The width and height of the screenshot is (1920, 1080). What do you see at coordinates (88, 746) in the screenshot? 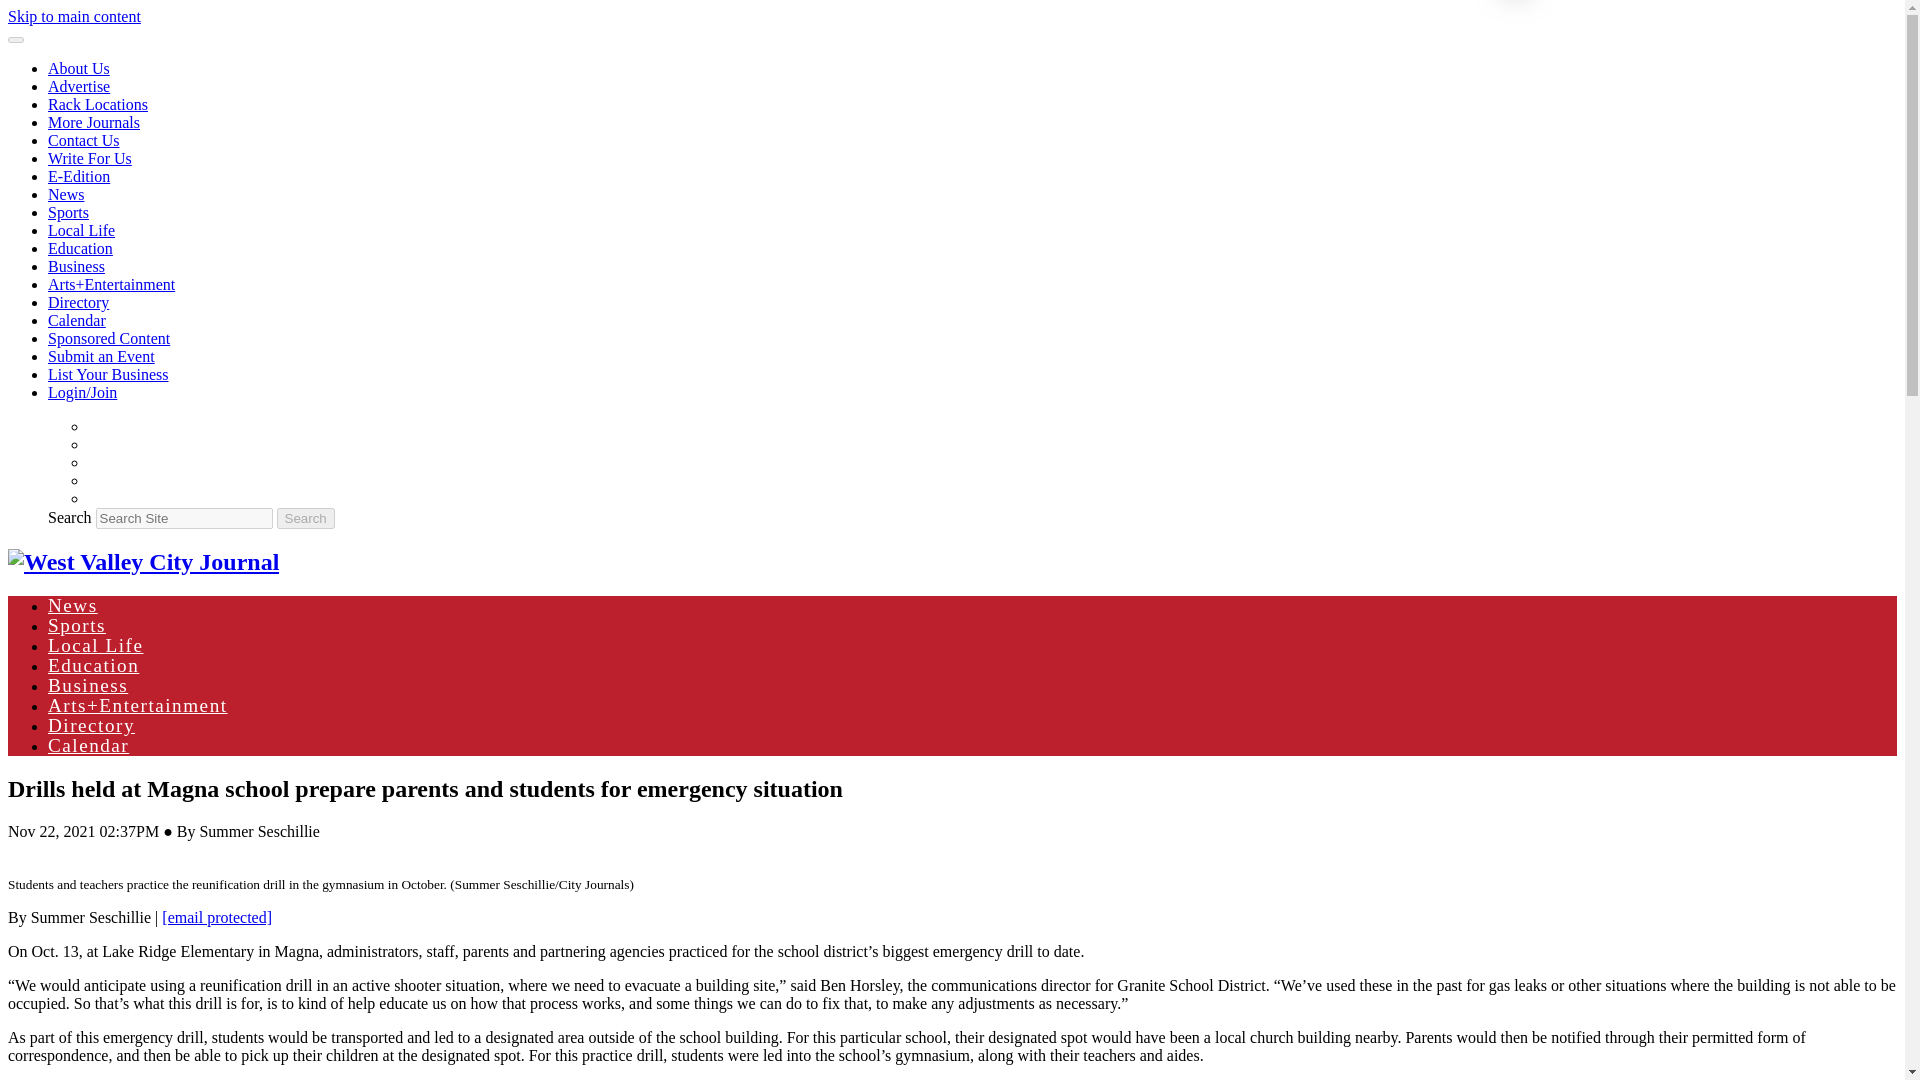
I see `Calendar` at bounding box center [88, 746].